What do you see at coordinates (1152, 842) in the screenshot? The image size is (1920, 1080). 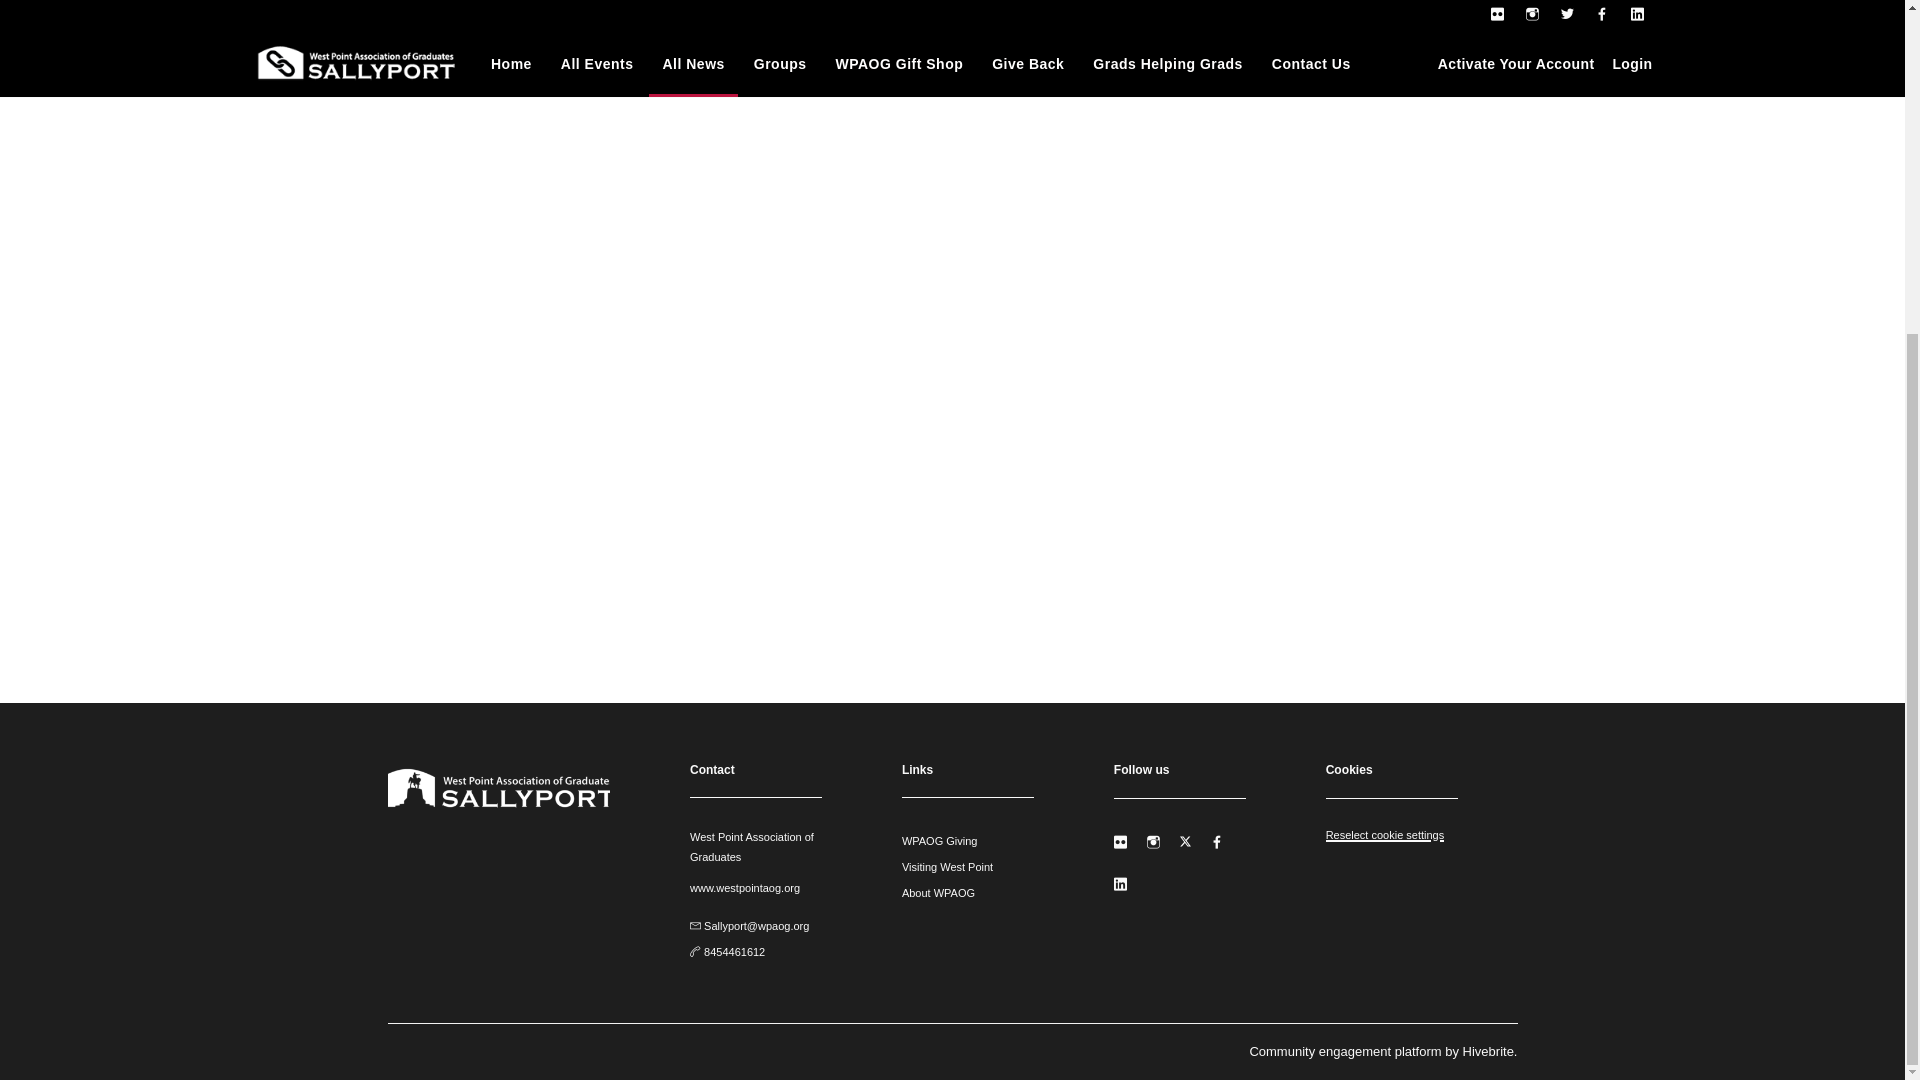 I see `WPAOG Instagram instagram profile` at bounding box center [1152, 842].